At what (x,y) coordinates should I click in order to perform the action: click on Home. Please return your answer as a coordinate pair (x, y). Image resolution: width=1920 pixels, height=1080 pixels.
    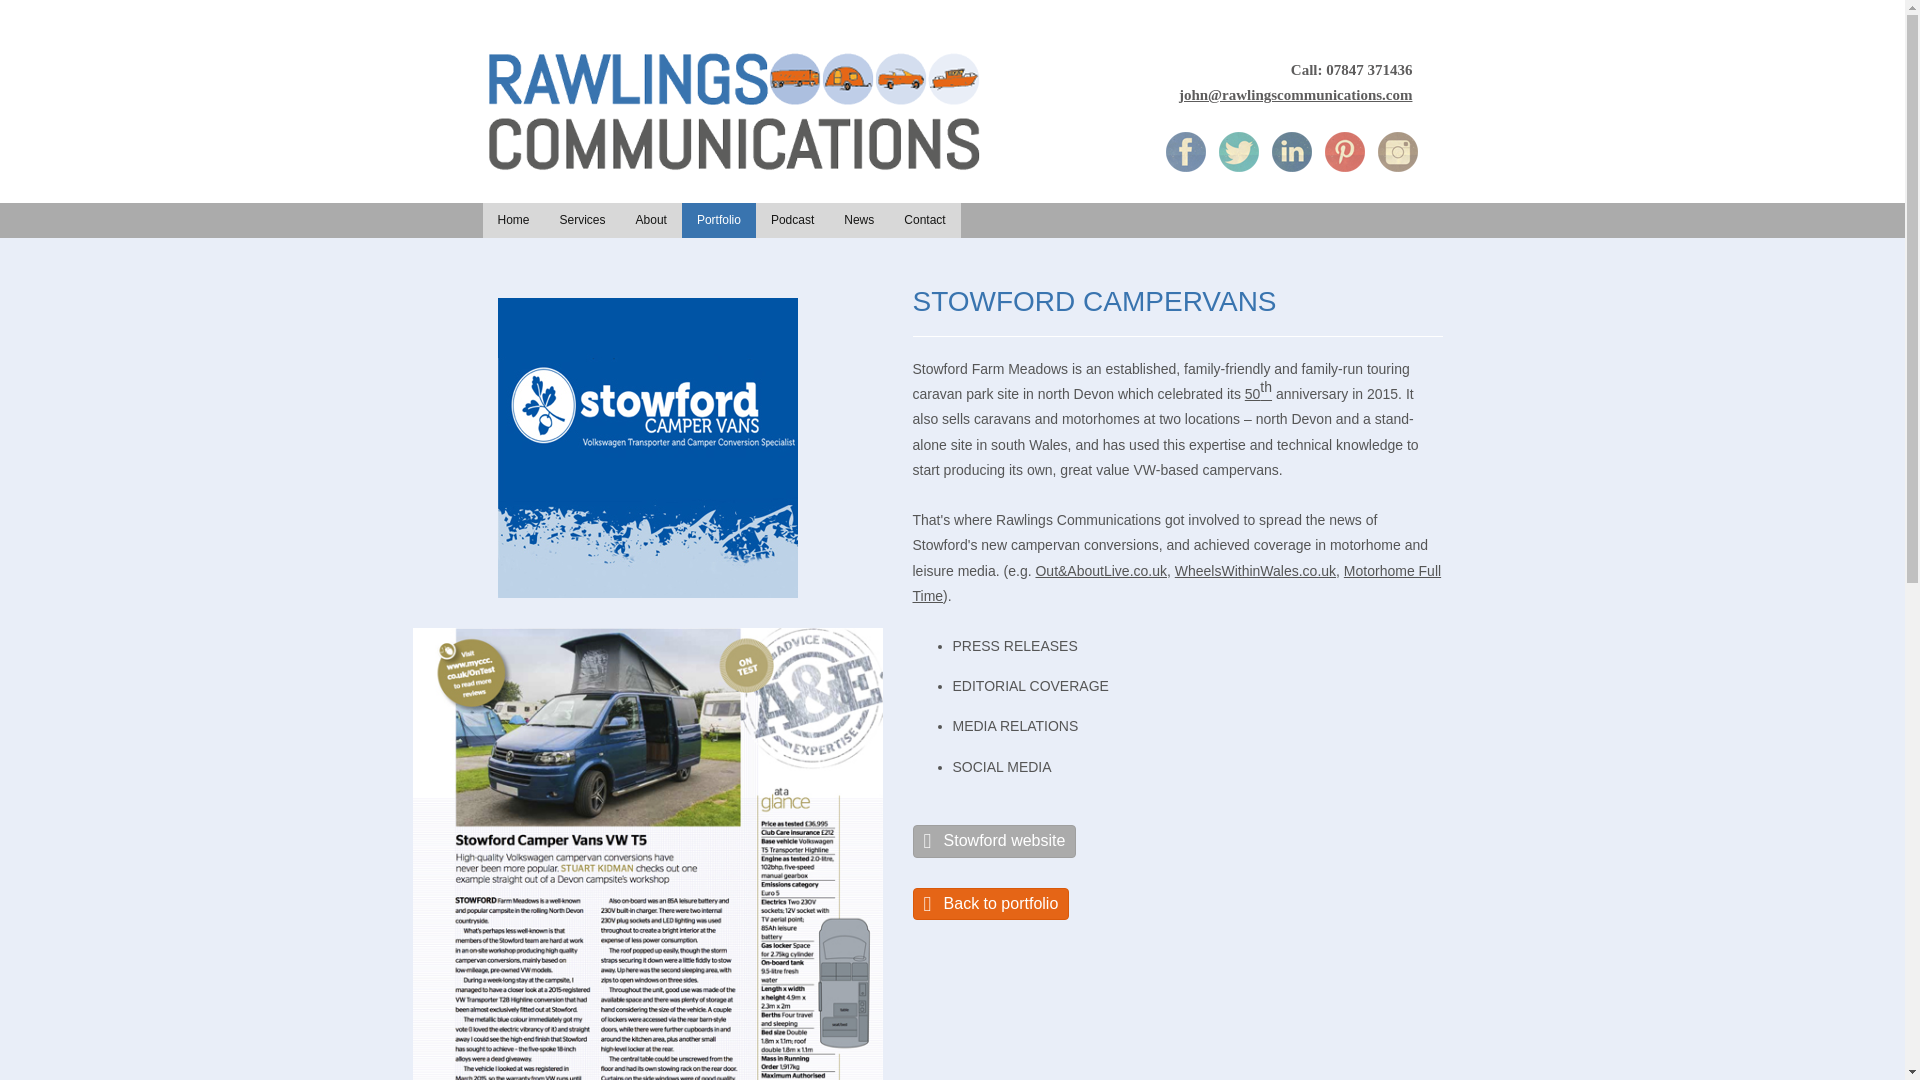
    Looking at the image, I should click on (512, 220).